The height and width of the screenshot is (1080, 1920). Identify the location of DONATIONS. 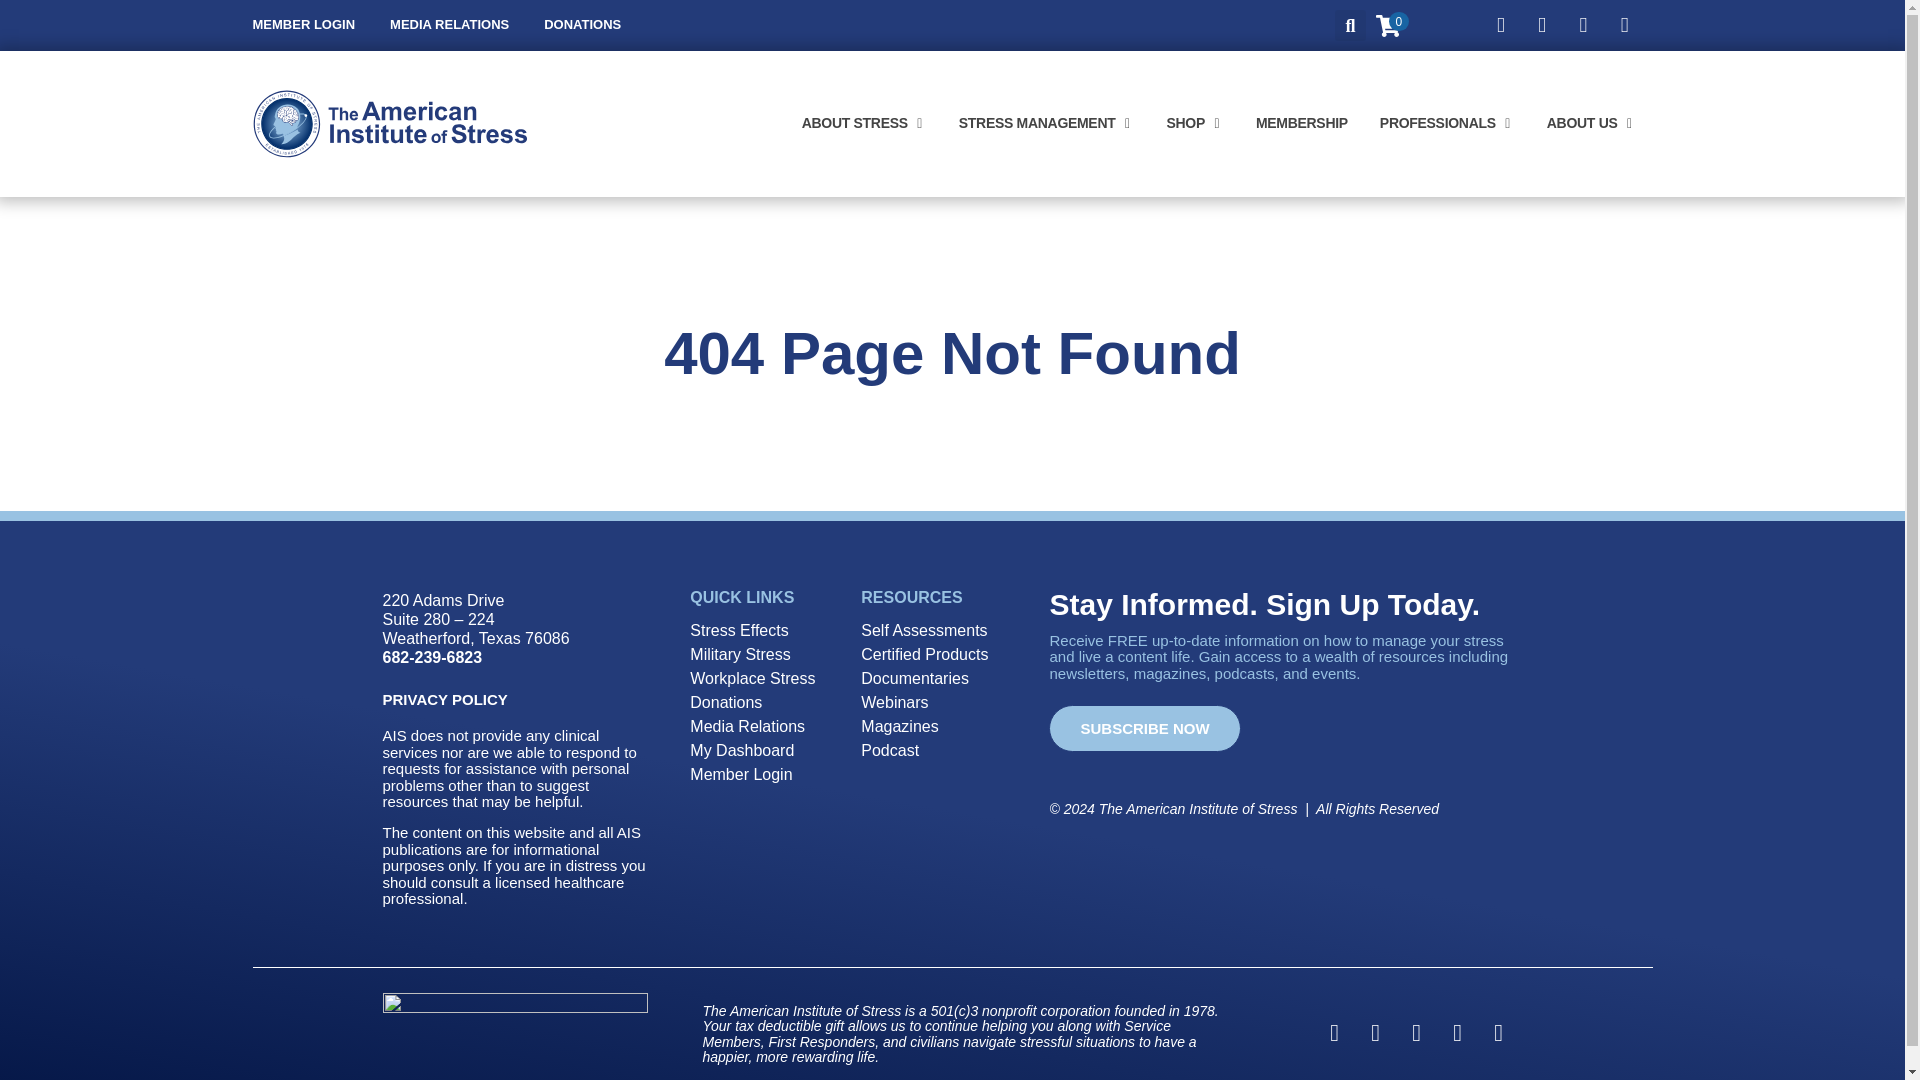
(582, 25).